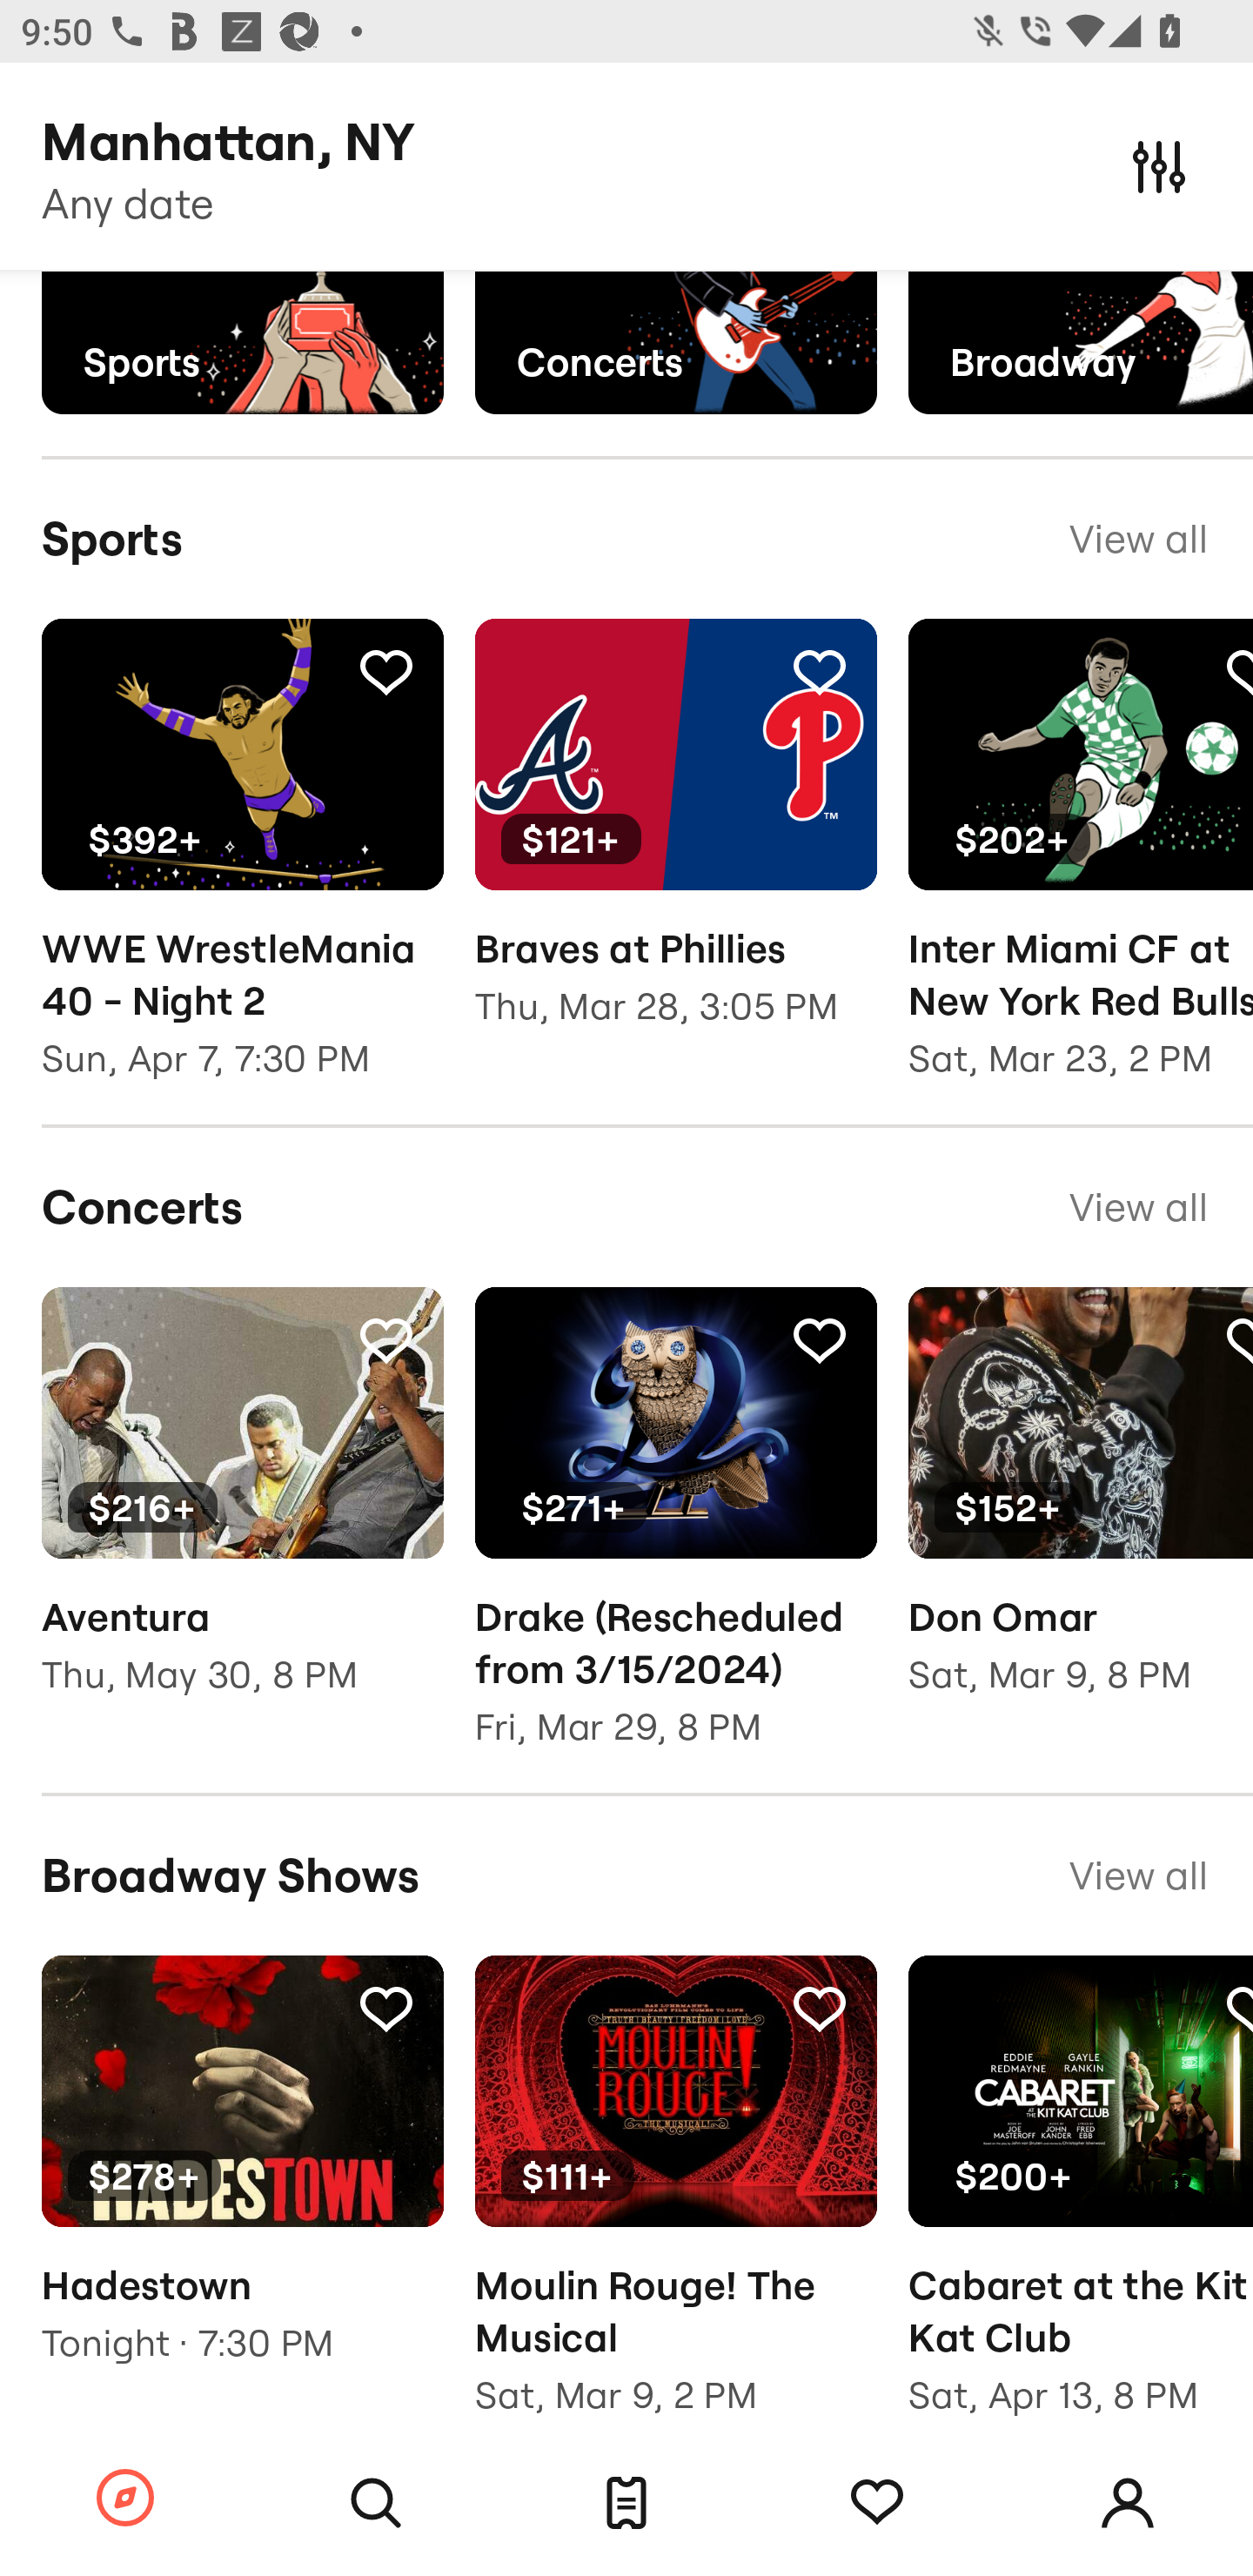  Describe the element at coordinates (819, 1338) in the screenshot. I see `Tracking` at that location.